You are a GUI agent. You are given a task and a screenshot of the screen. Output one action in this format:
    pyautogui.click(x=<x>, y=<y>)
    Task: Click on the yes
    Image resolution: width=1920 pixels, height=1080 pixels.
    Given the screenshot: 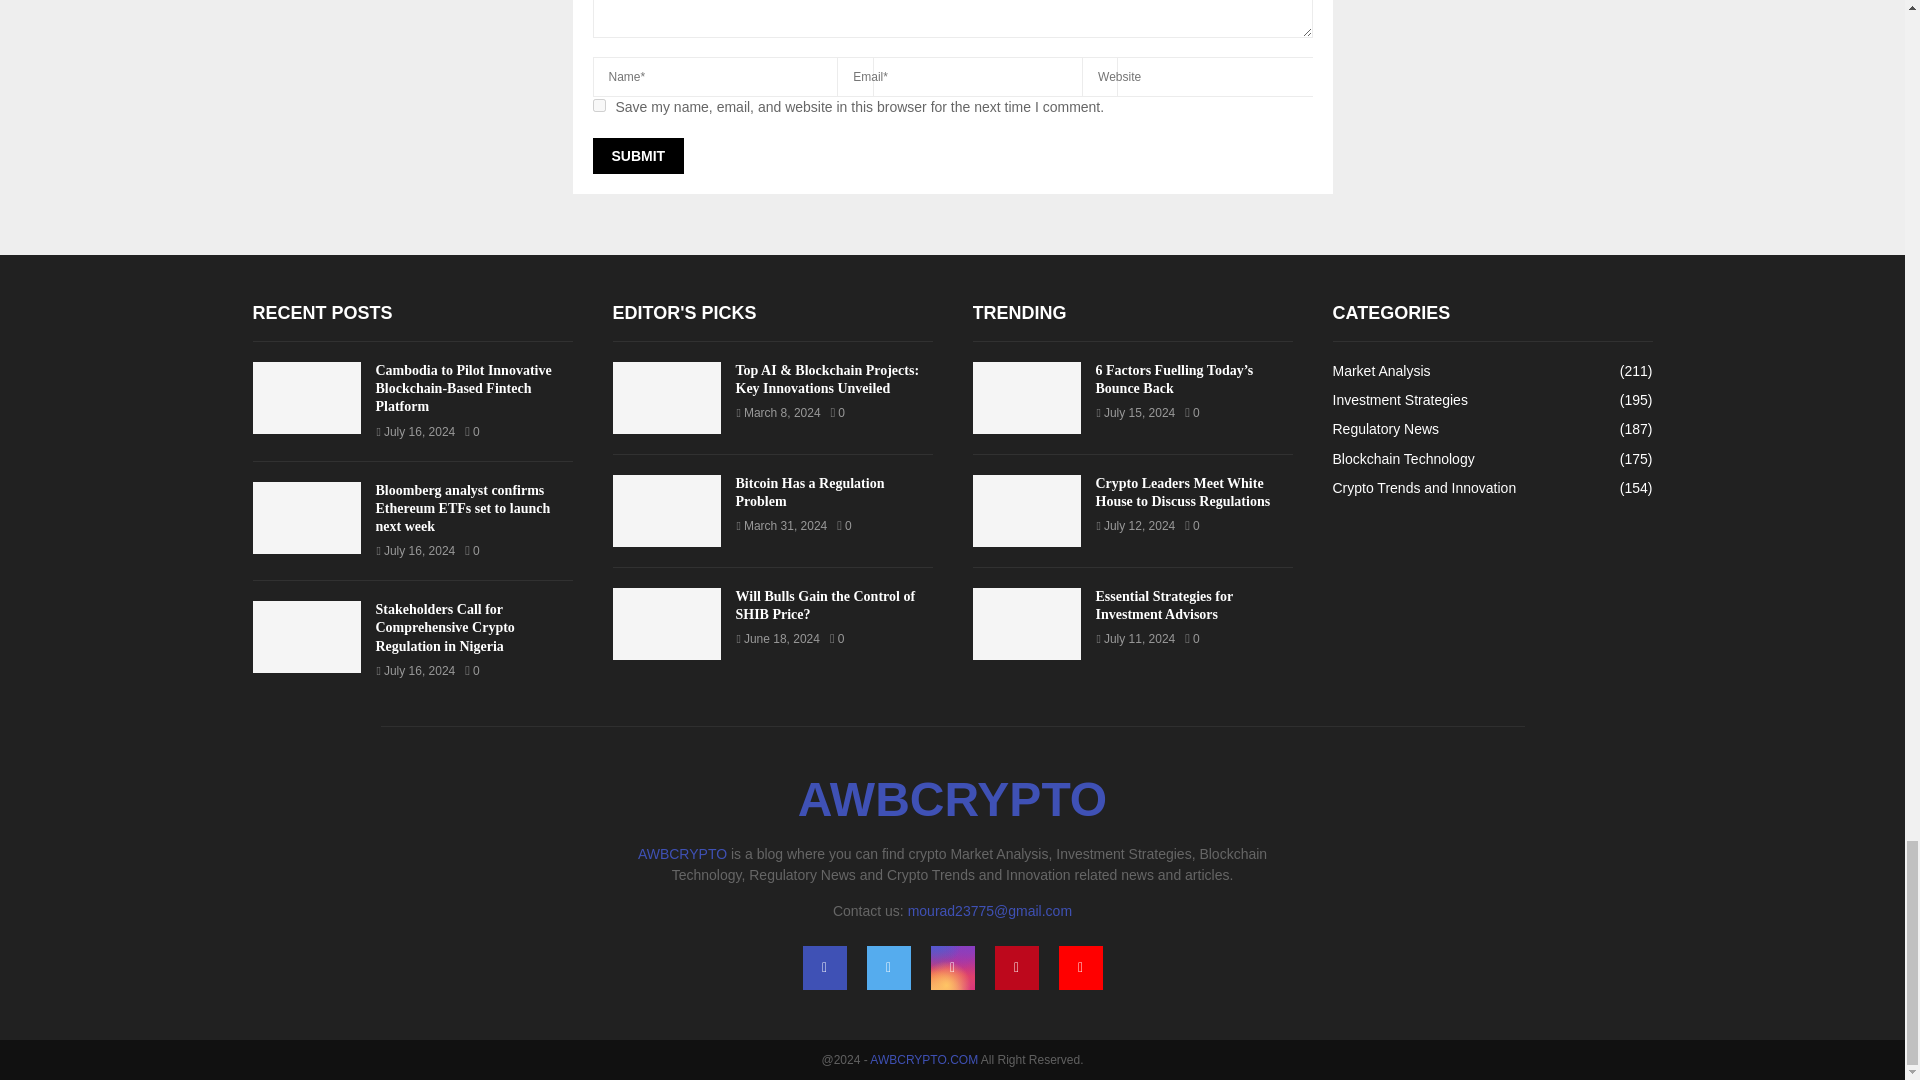 What is the action you would take?
    pyautogui.click(x=598, y=106)
    